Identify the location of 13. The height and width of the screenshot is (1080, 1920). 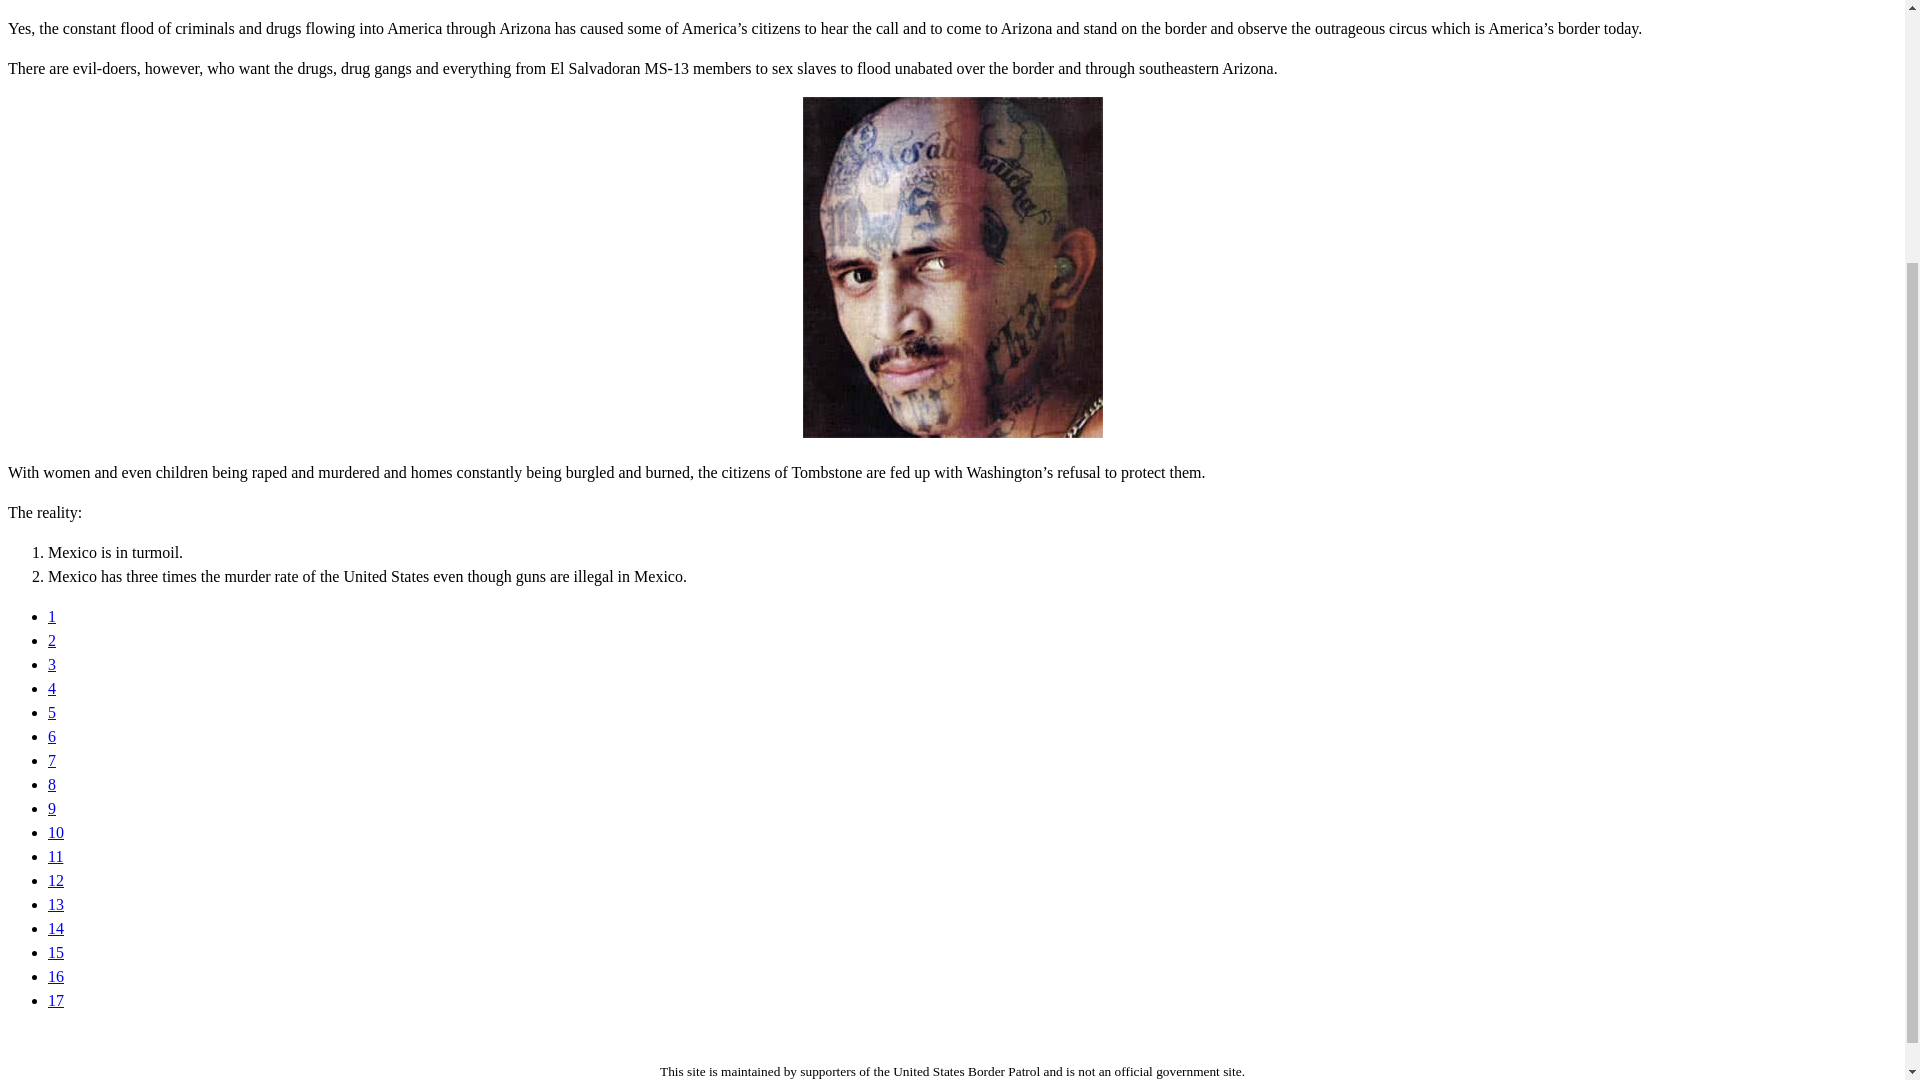
(56, 904).